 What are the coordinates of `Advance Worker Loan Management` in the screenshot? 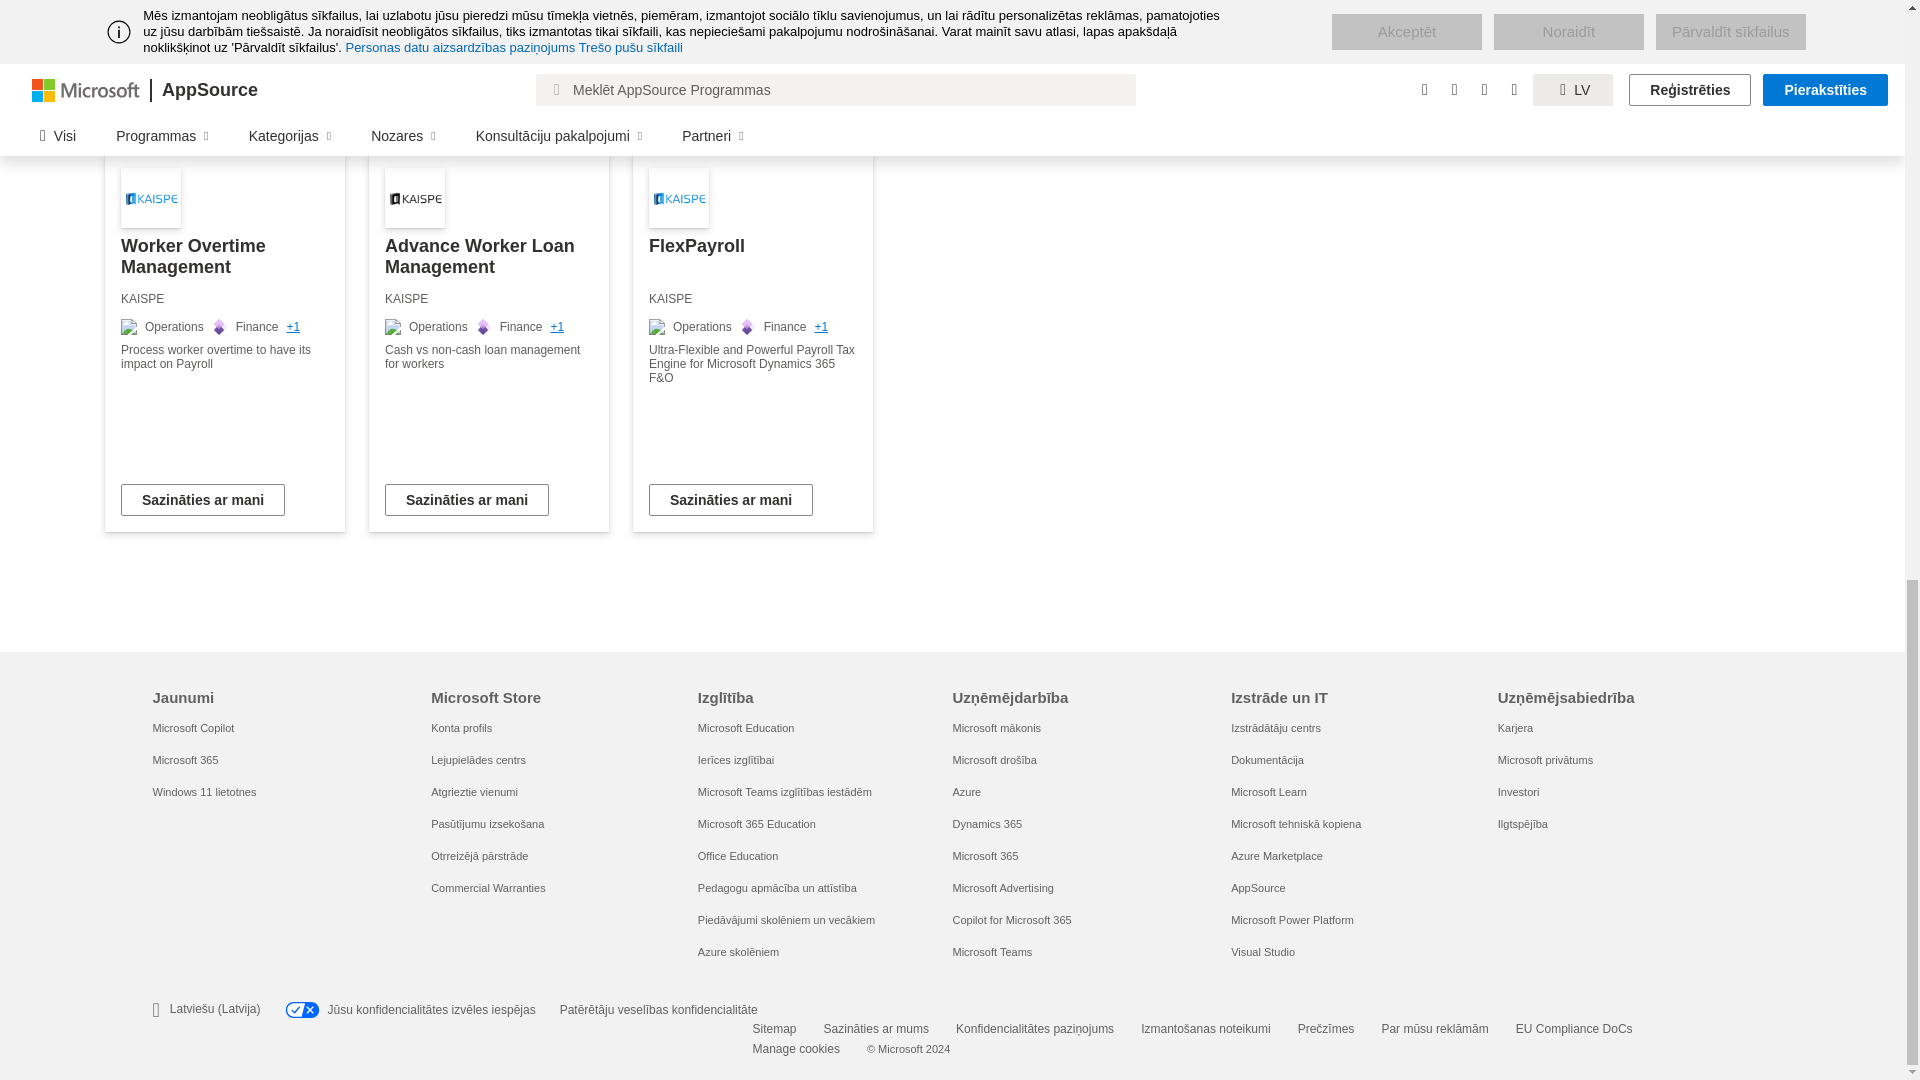 It's located at (488, 342).